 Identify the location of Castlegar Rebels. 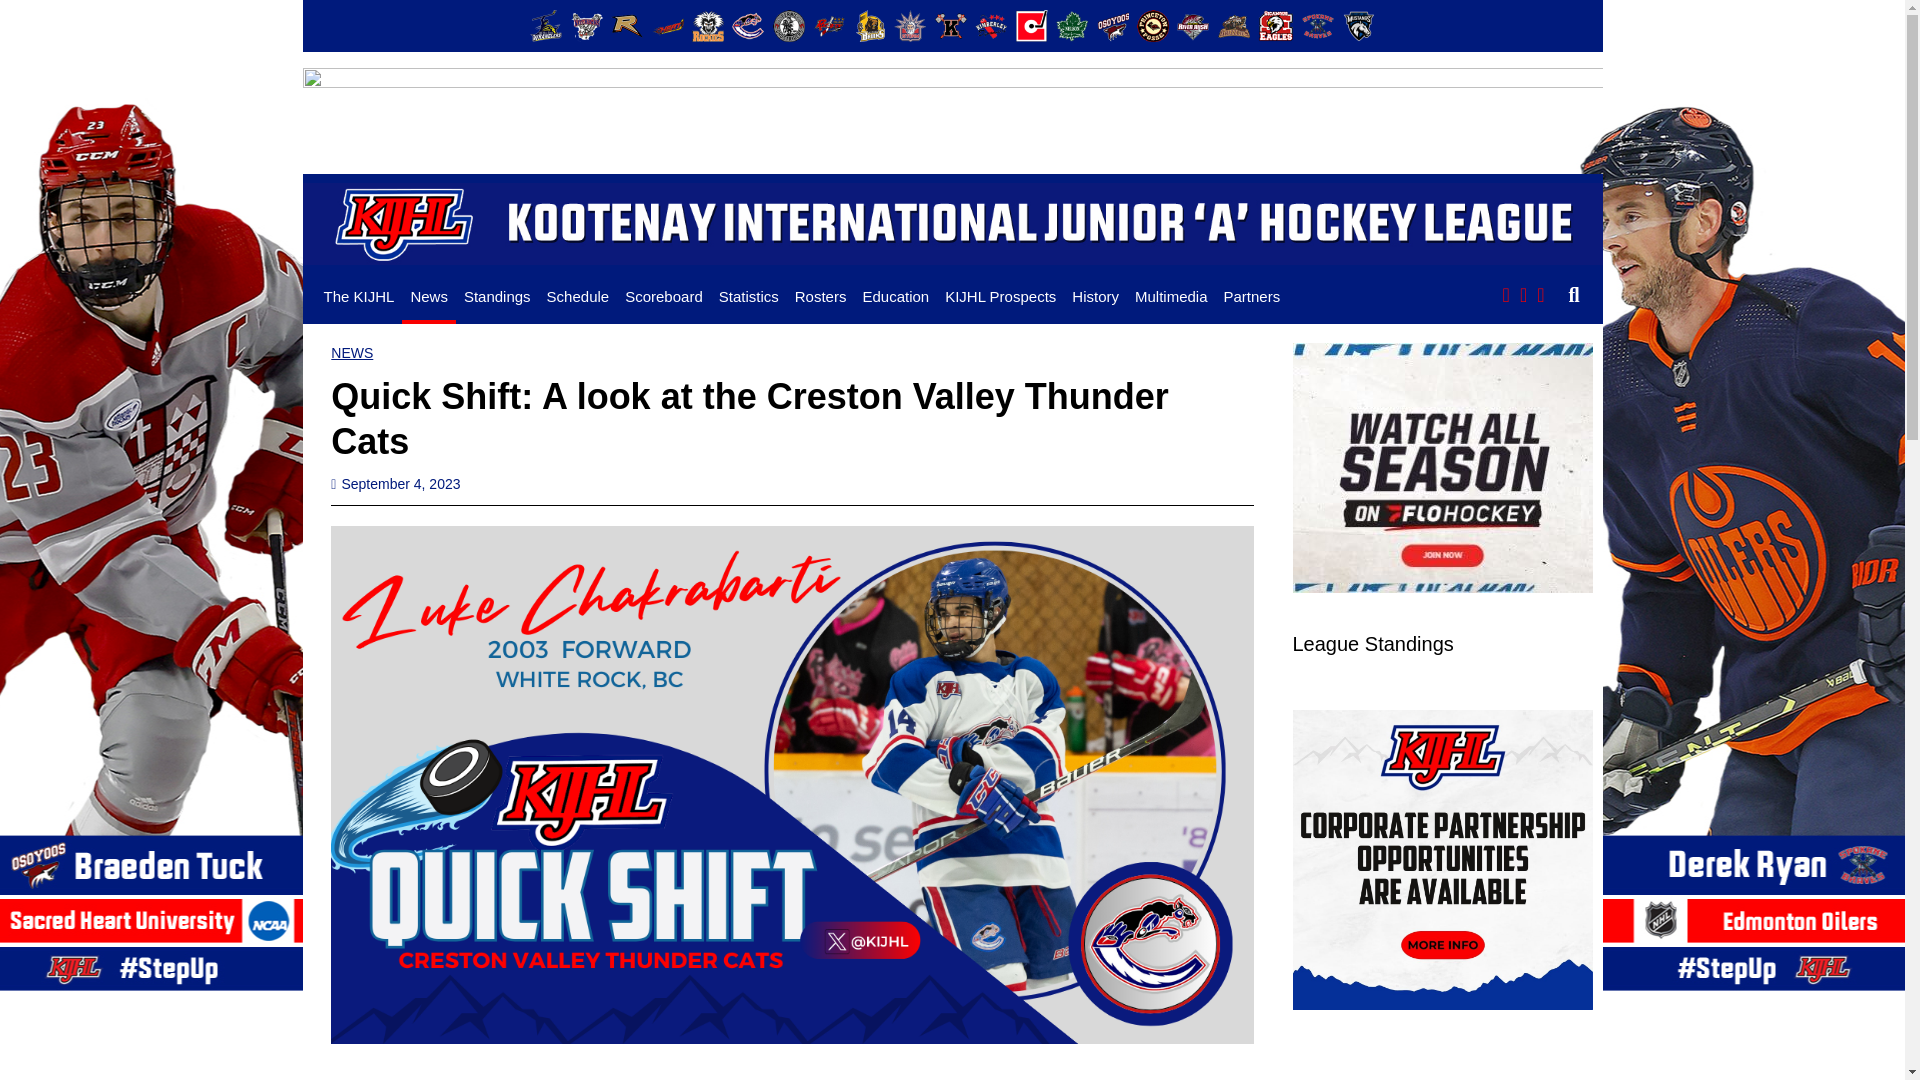
(626, 26).